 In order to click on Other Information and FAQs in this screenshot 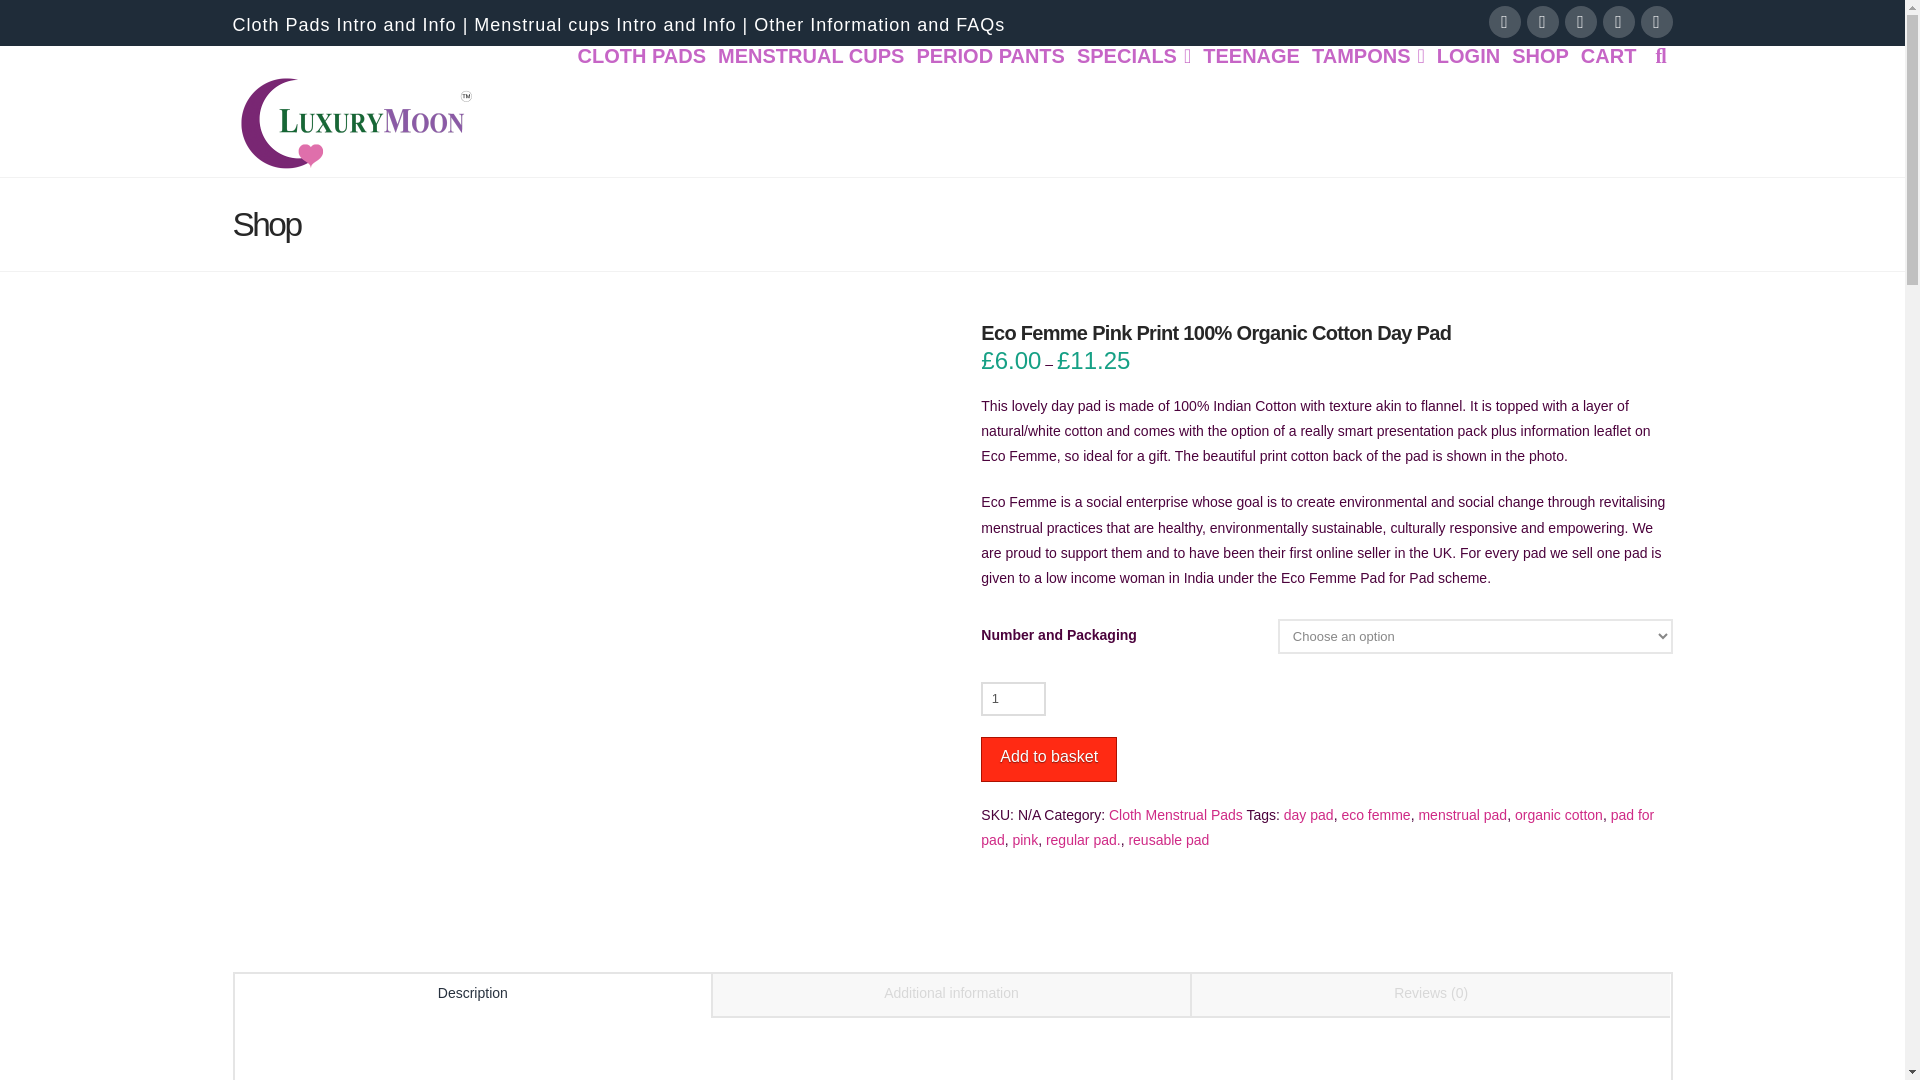, I will do `click(879, 24)`.